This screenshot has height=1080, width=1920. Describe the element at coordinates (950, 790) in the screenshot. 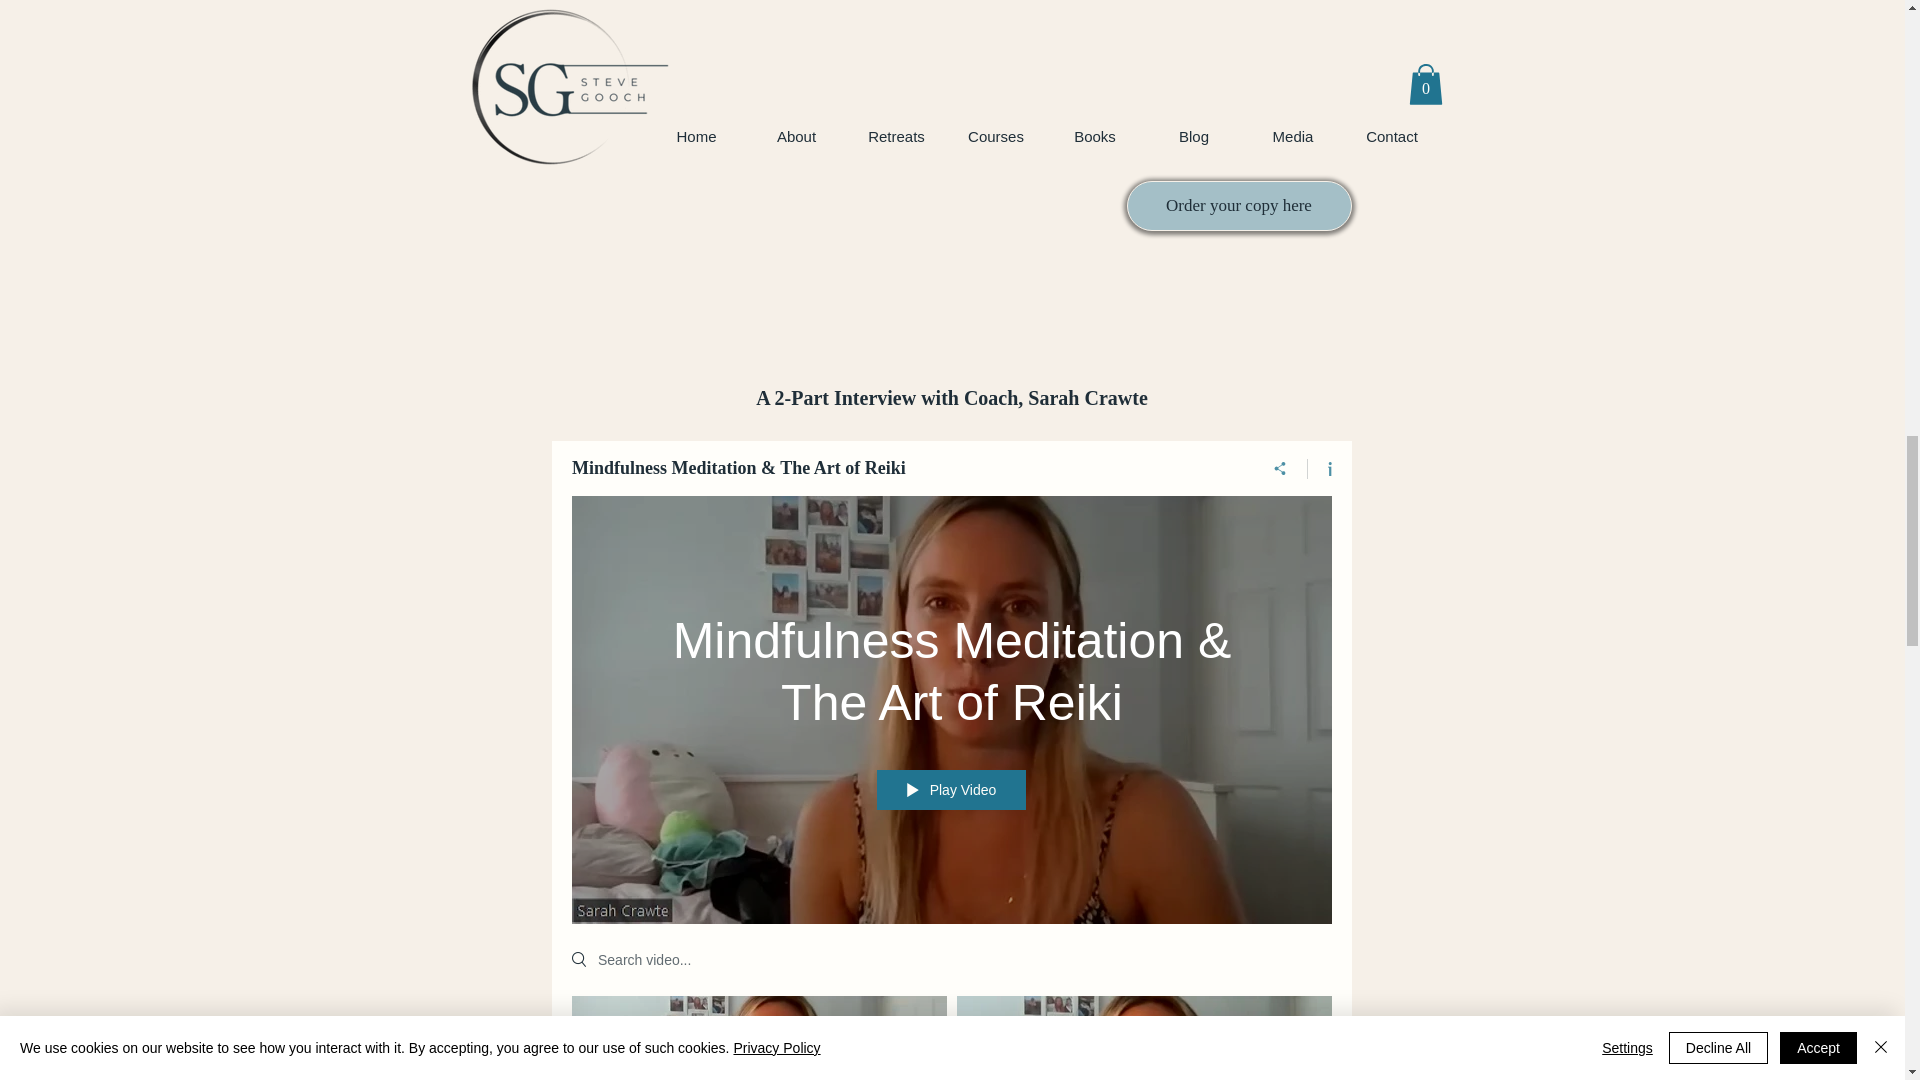

I see `Play Video` at that location.